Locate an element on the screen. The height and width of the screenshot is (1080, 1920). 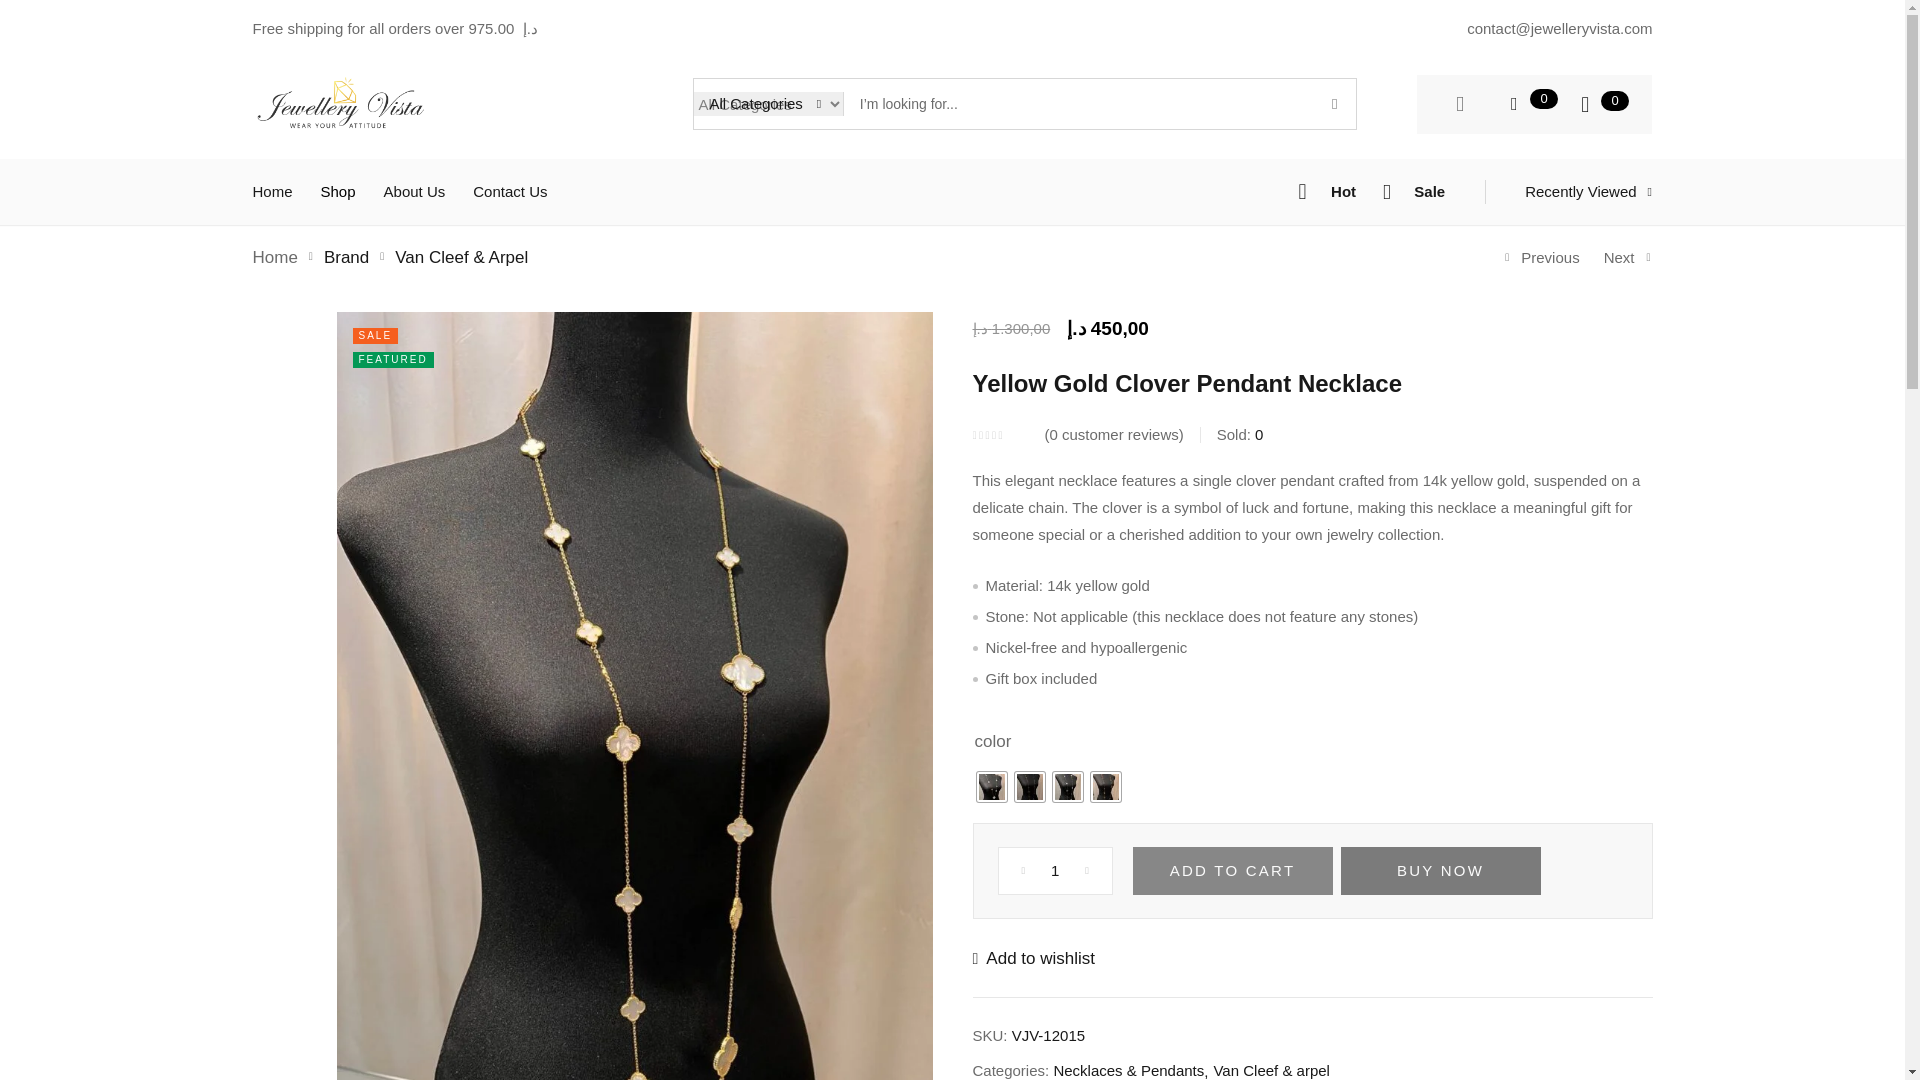
Previous is located at coordinates (1542, 258).